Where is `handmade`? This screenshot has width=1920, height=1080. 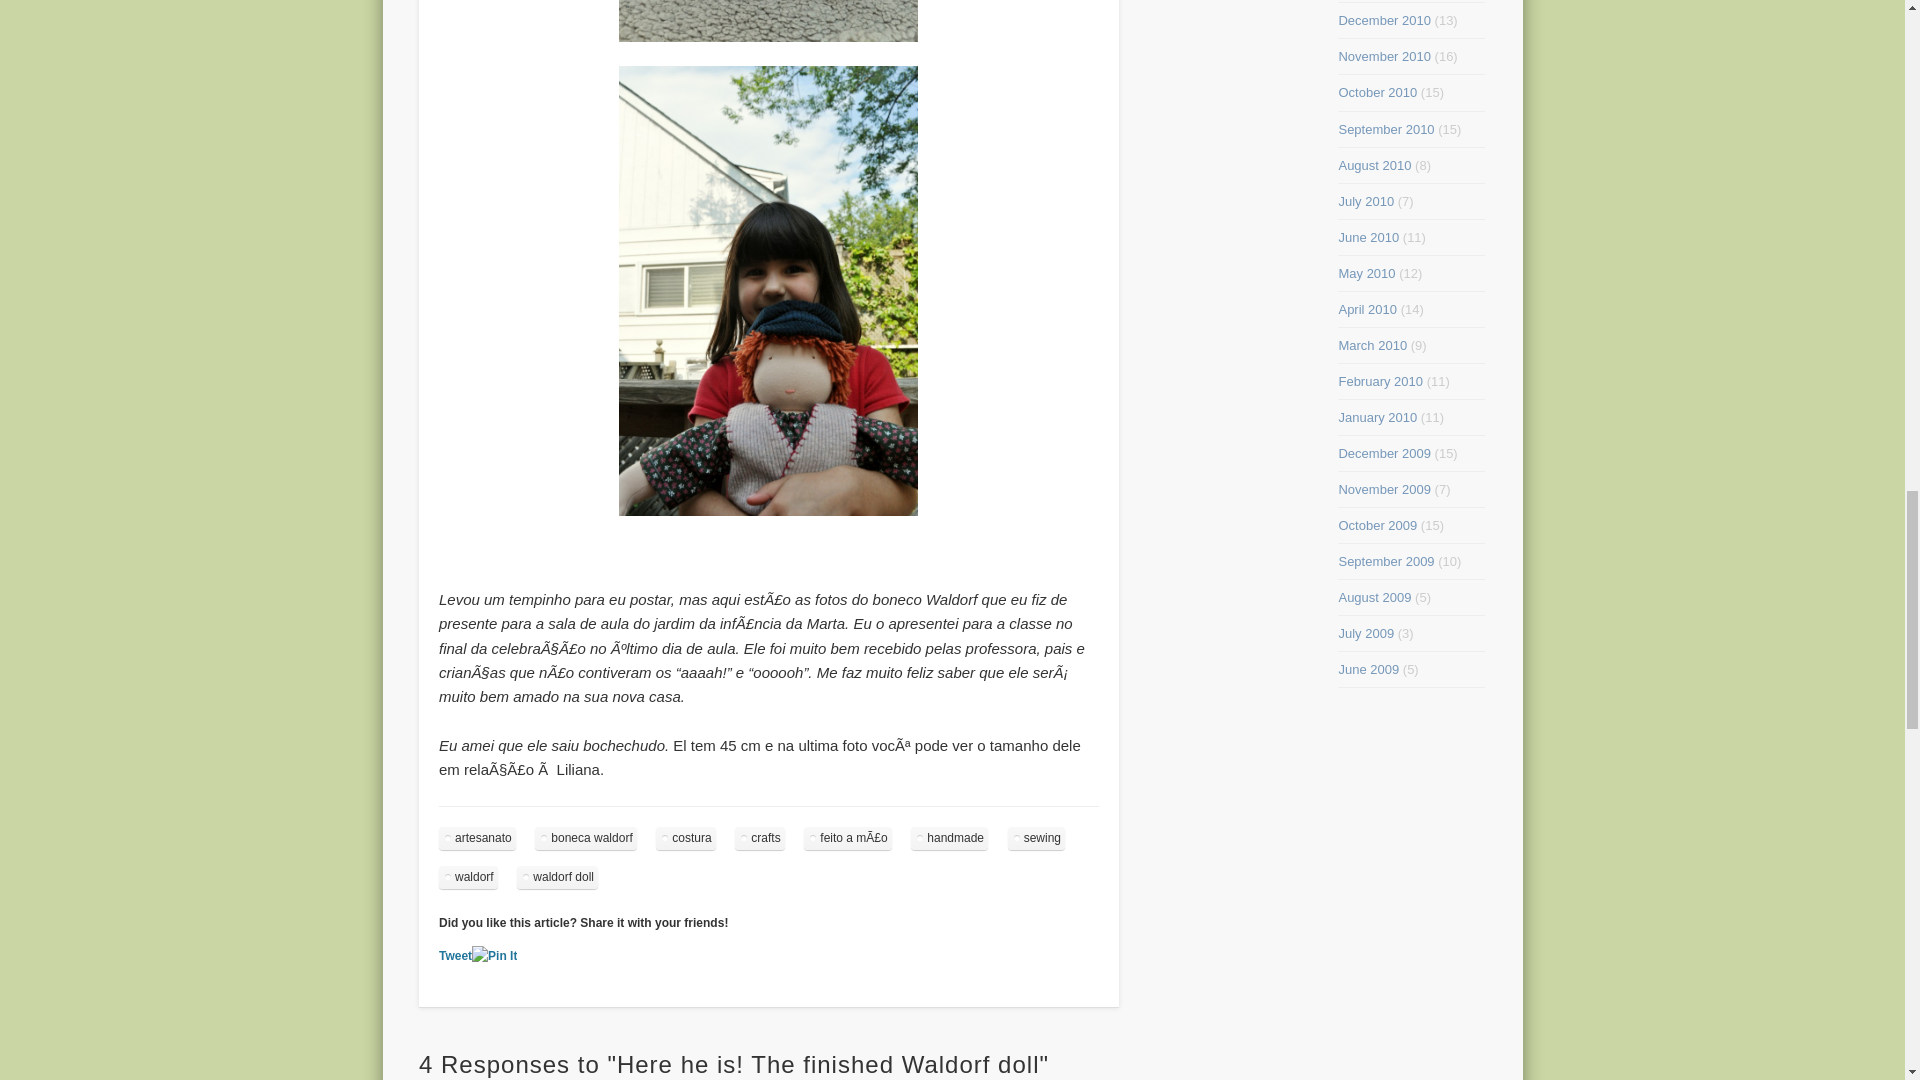 handmade is located at coordinates (949, 838).